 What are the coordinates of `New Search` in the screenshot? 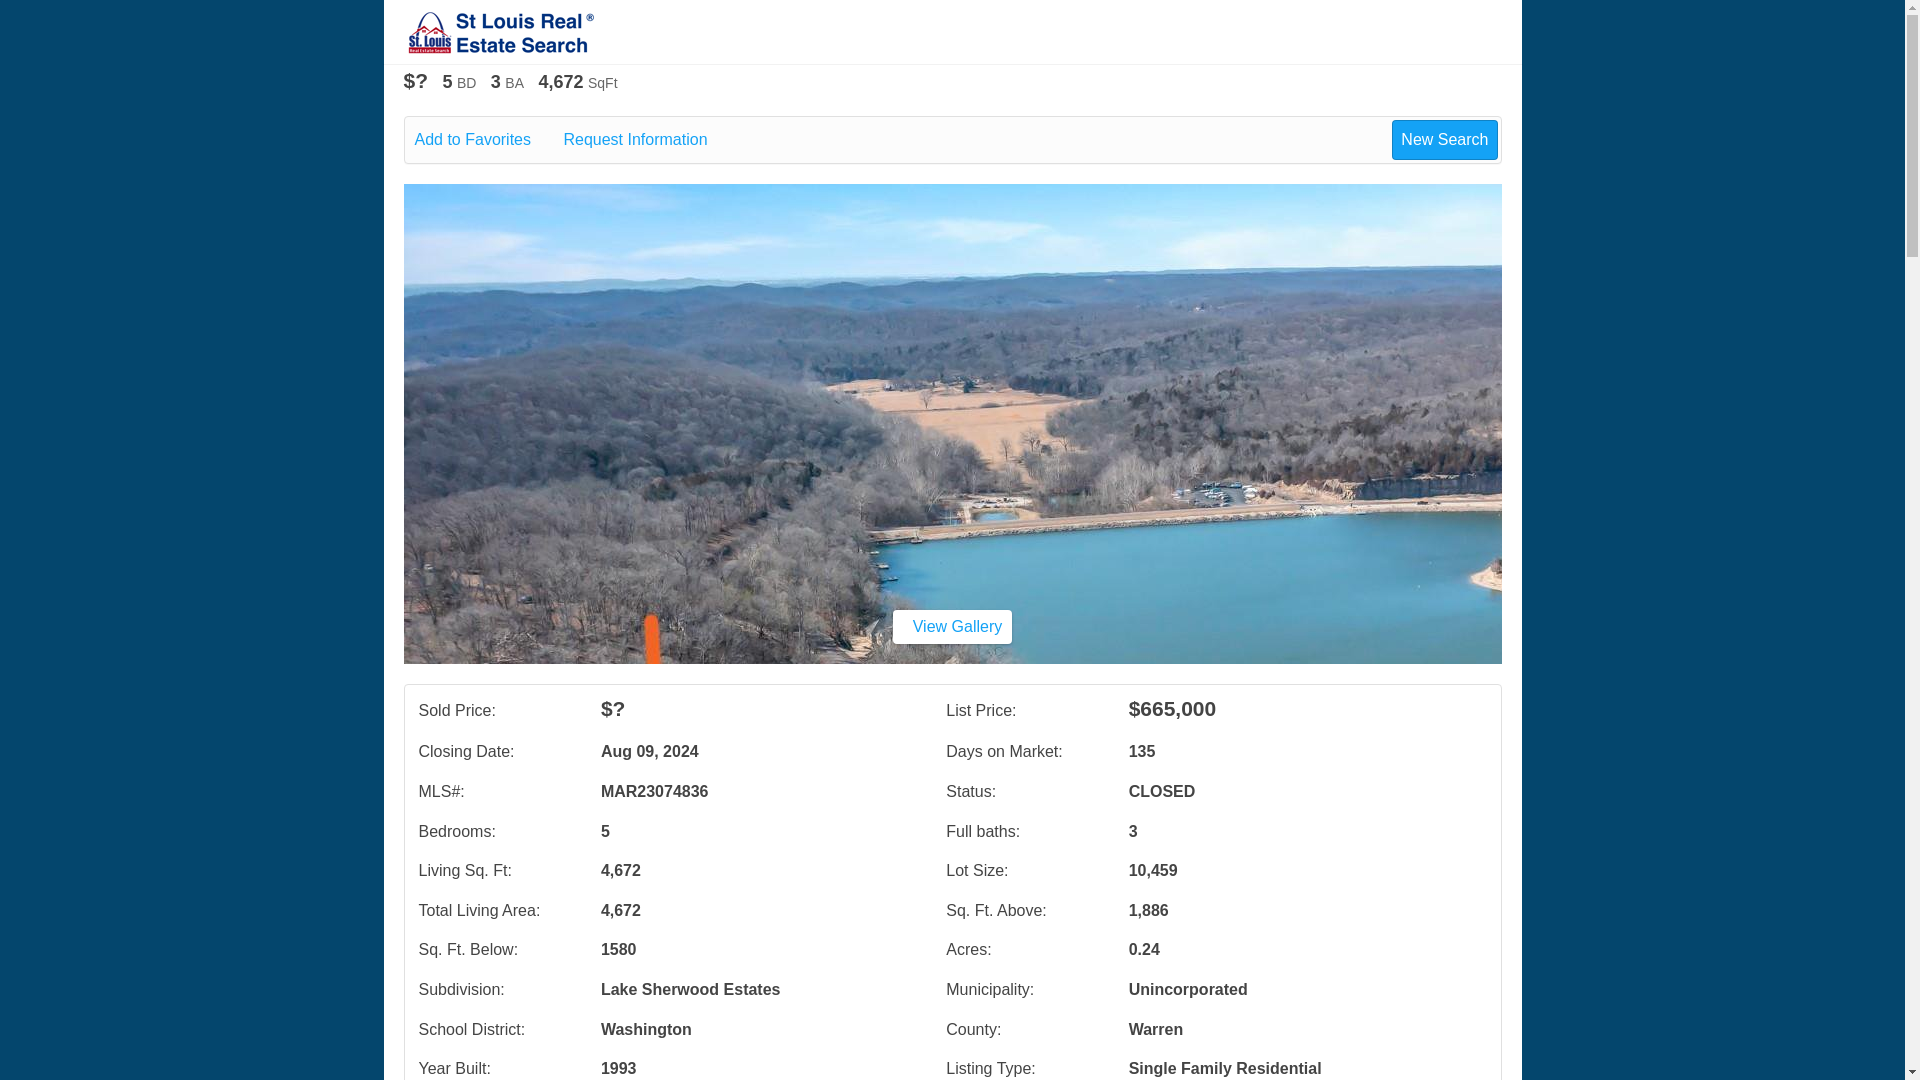 It's located at (1444, 139).